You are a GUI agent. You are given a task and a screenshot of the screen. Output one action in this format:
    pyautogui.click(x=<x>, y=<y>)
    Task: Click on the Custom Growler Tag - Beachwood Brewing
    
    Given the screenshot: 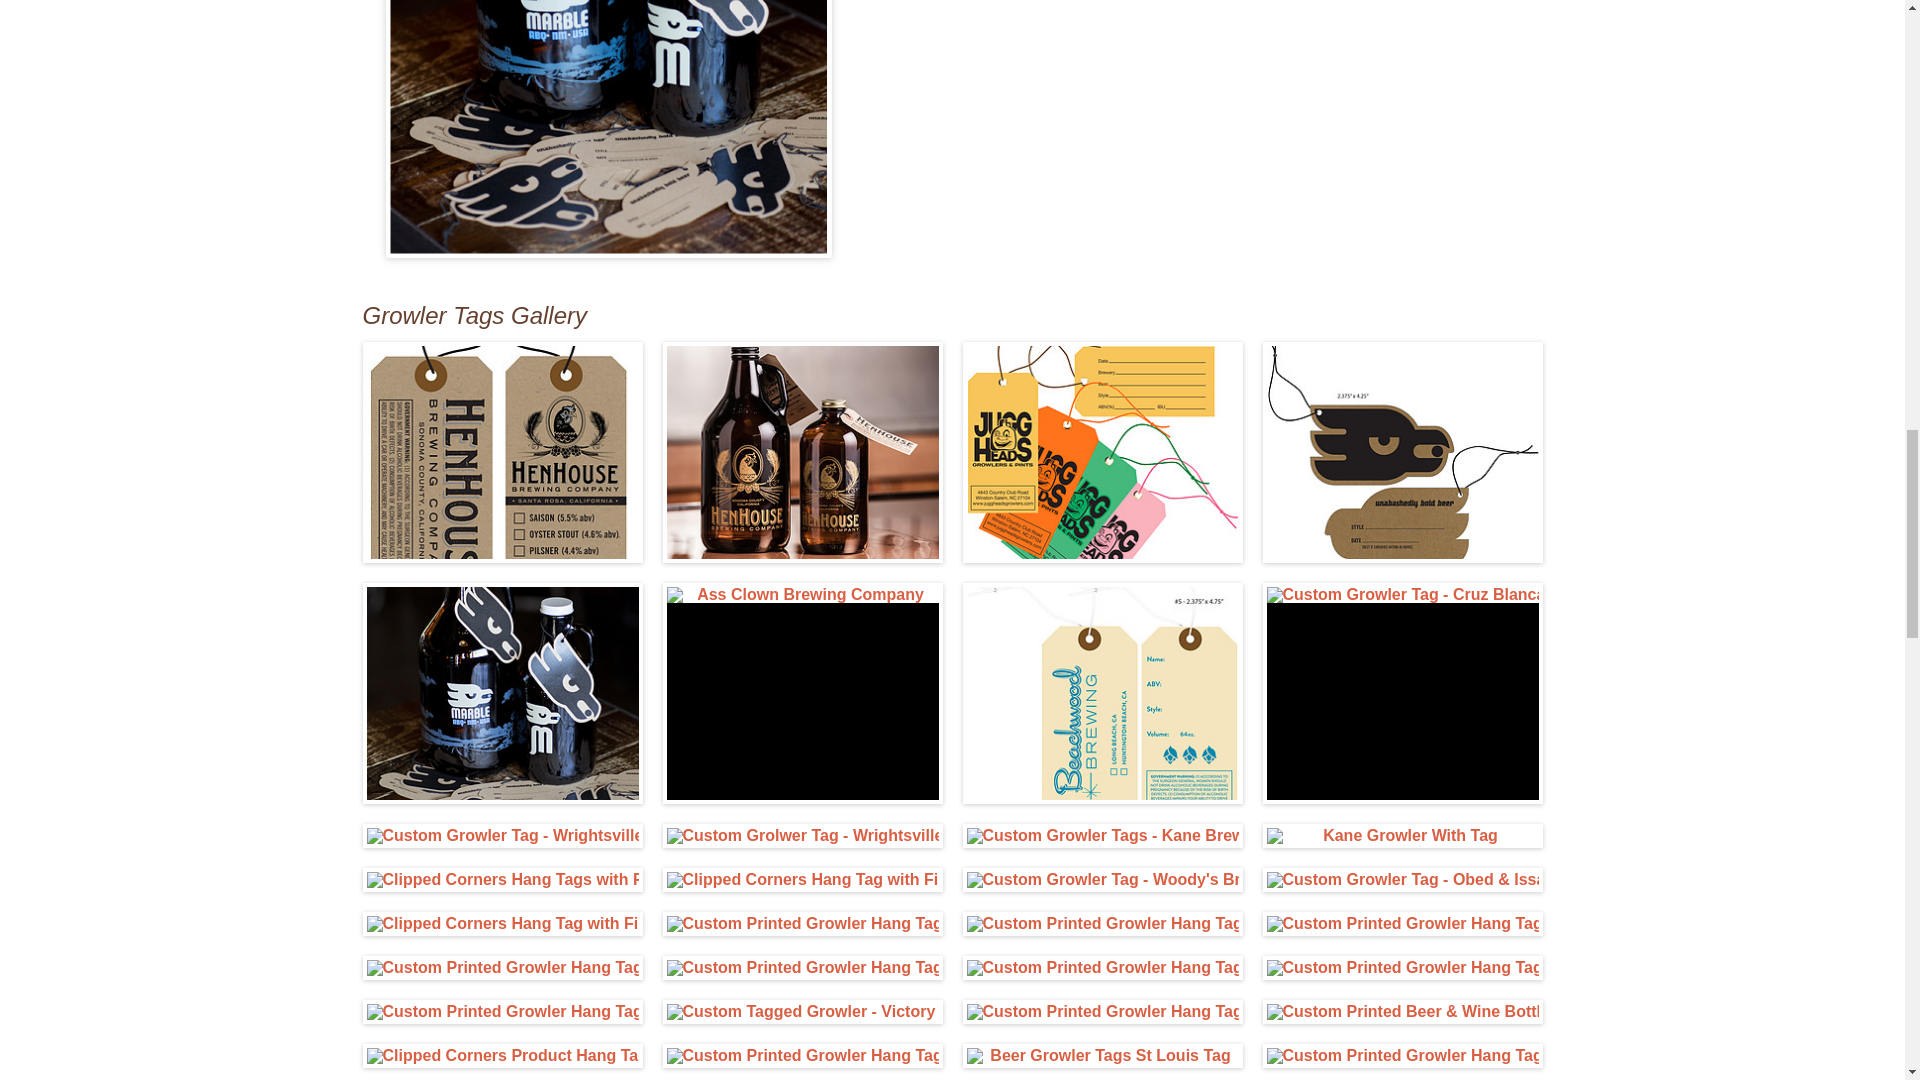 What is the action you would take?
    pyautogui.click(x=1102, y=694)
    